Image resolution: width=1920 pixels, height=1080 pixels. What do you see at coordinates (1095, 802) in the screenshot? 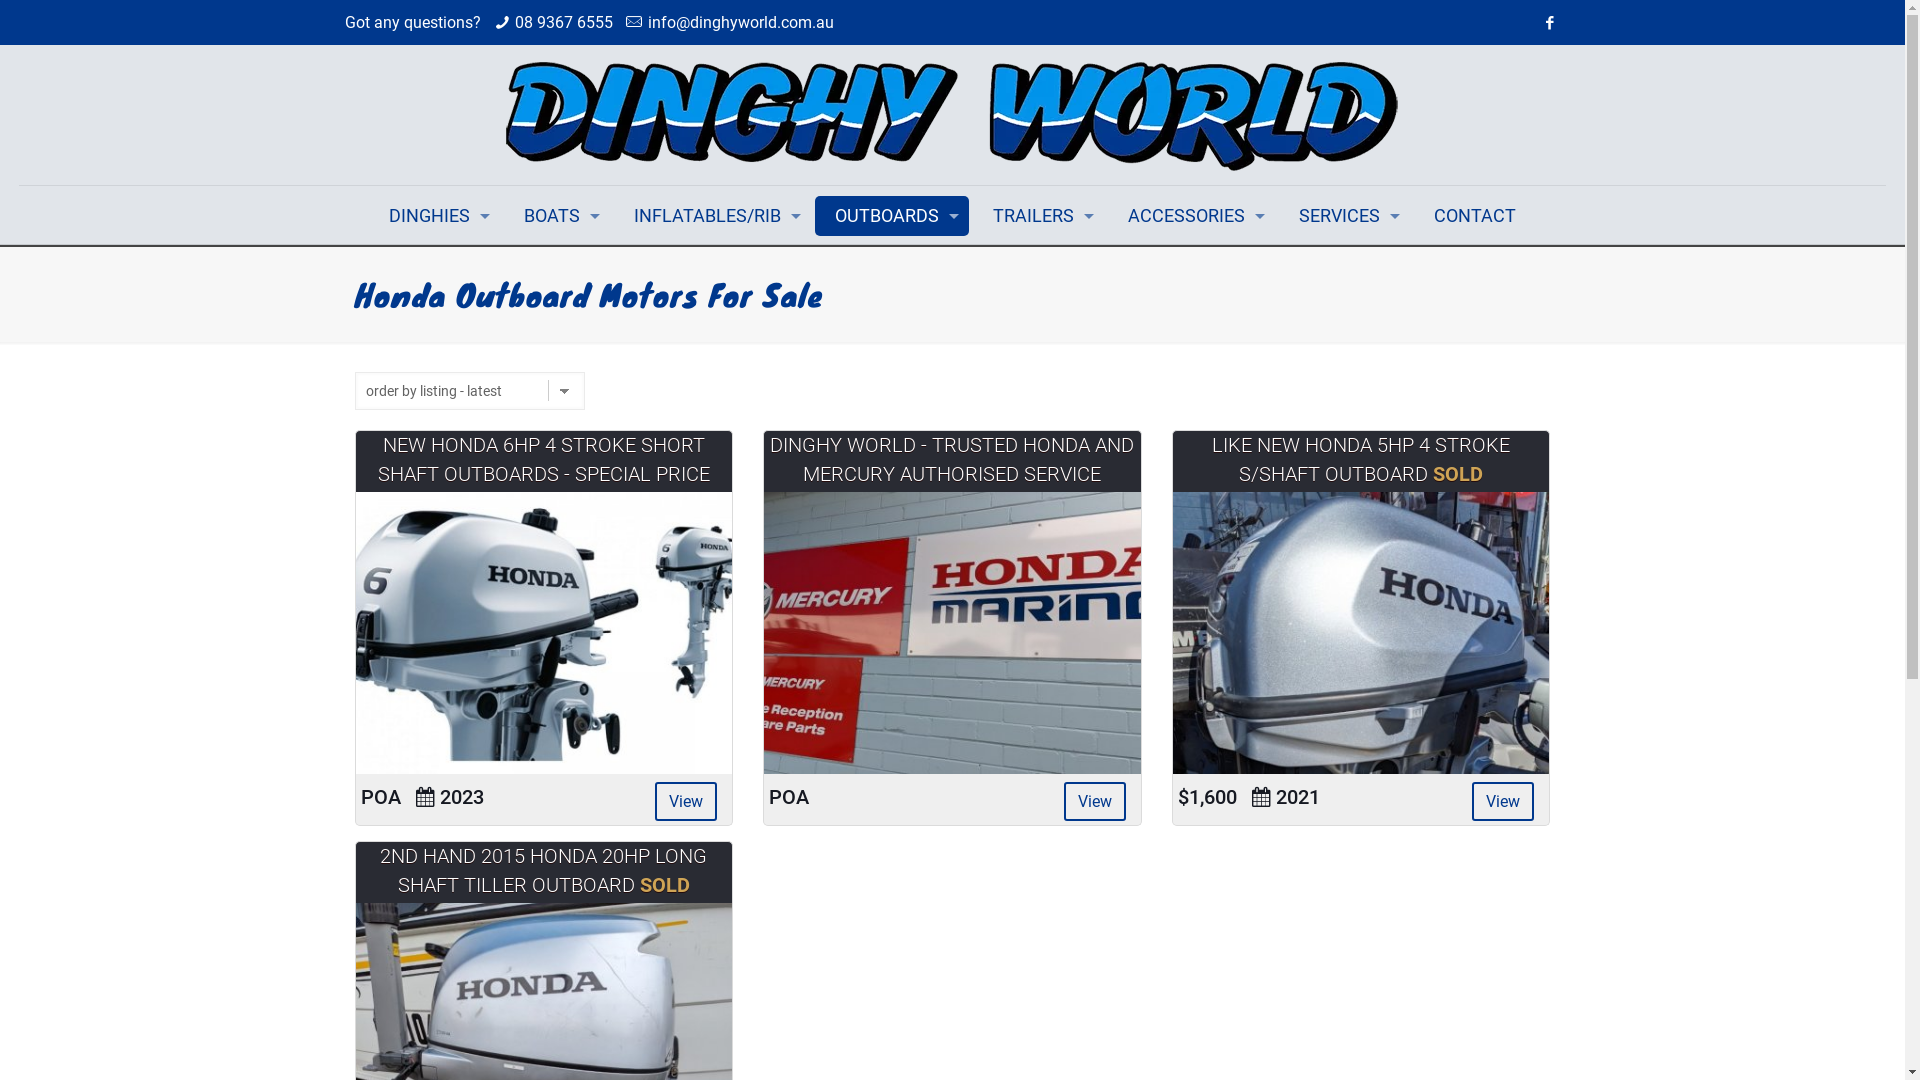
I see `View` at bounding box center [1095, 802].